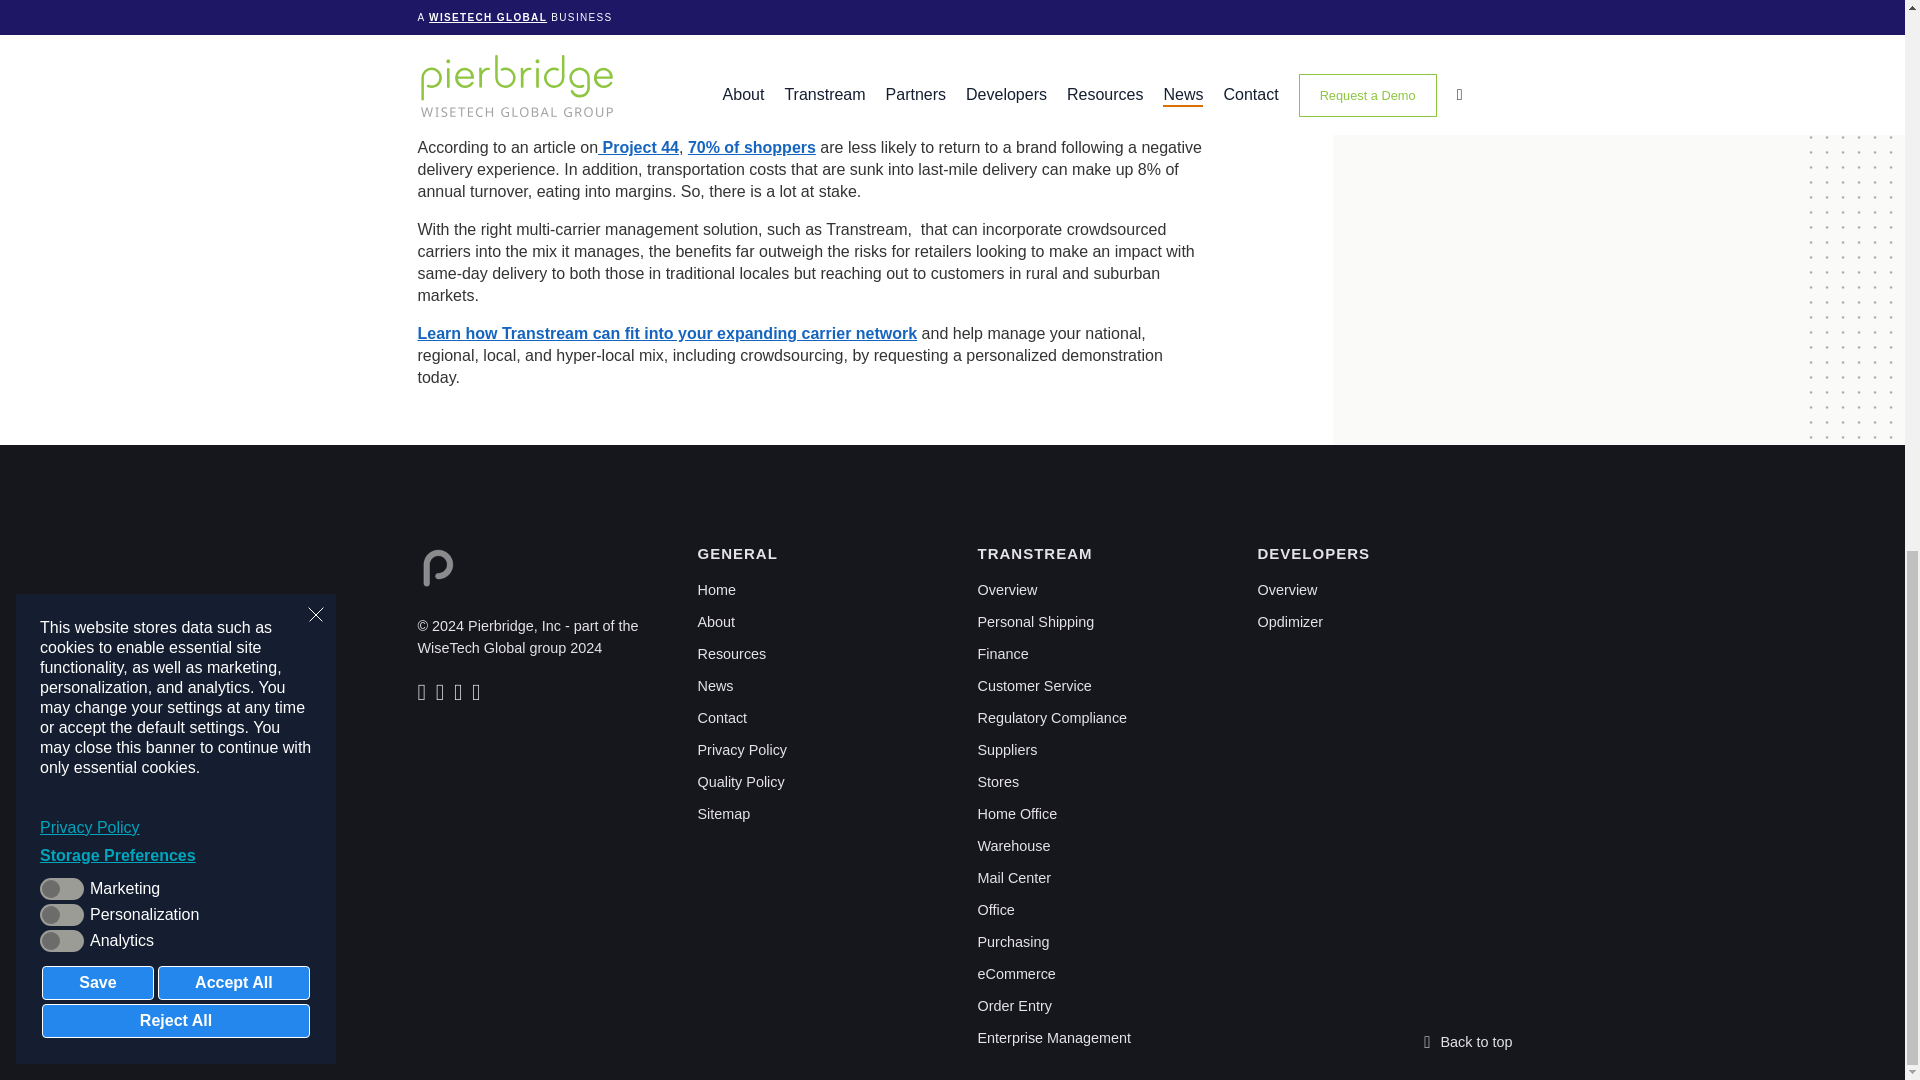 This screenshot has height=1080, width=1920. Describe the element at coordinates (732, 654) in the screenshot. I see `Resources` at that location.